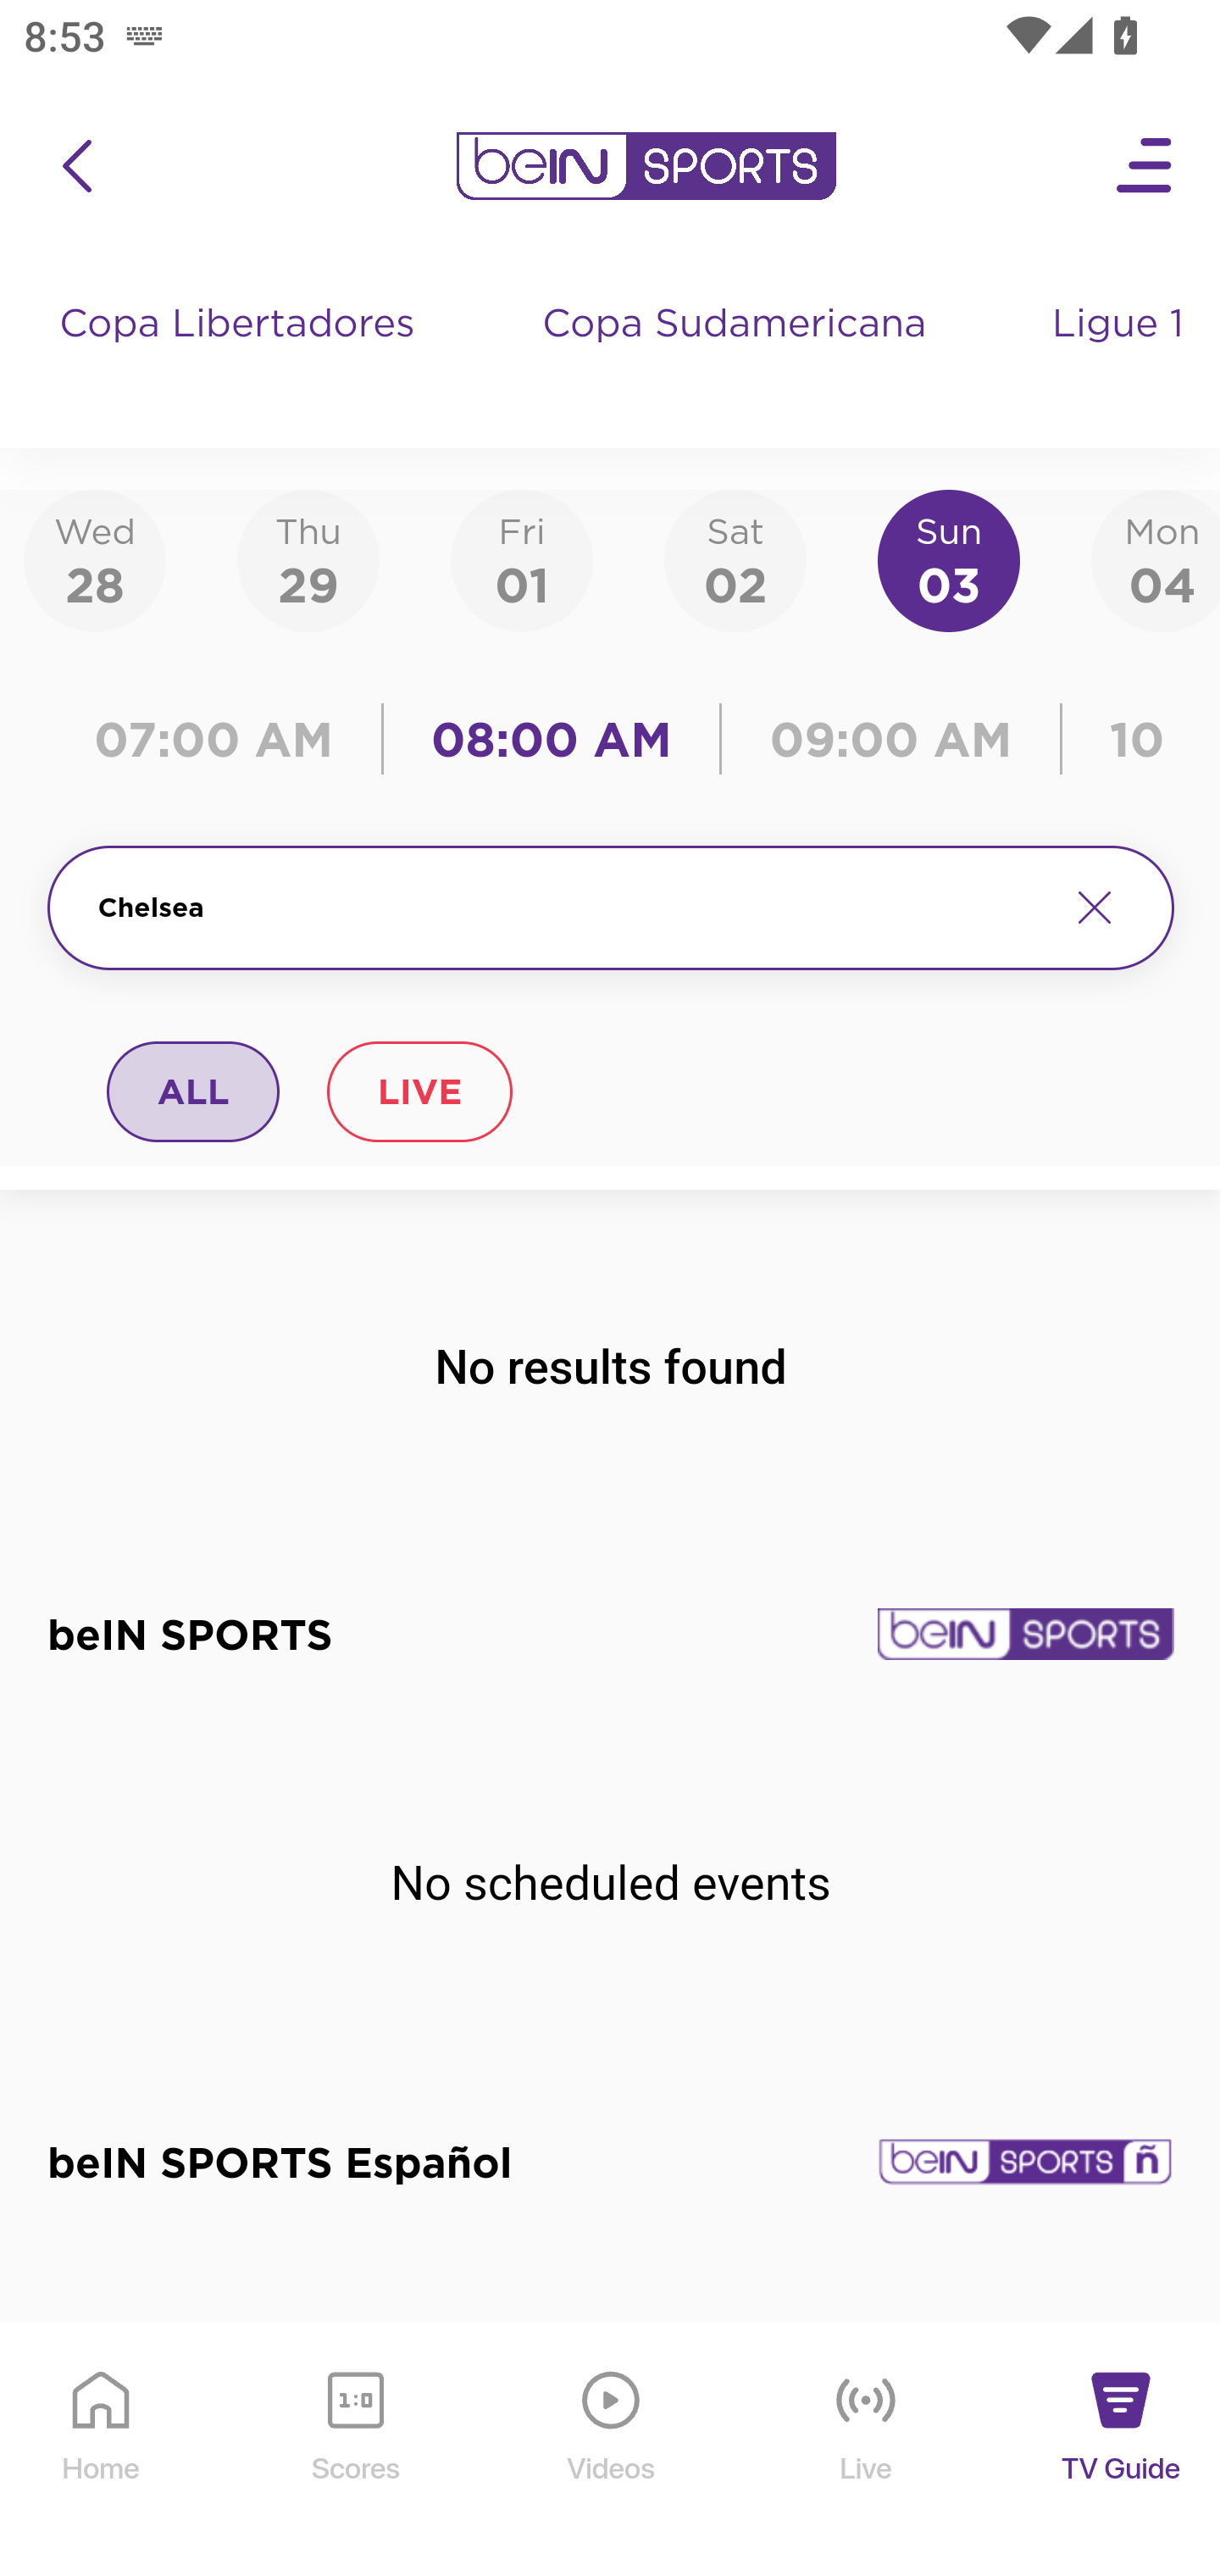 This screenshot has width=1220, height=2576. I want to click on icon back, so click(76, 166).